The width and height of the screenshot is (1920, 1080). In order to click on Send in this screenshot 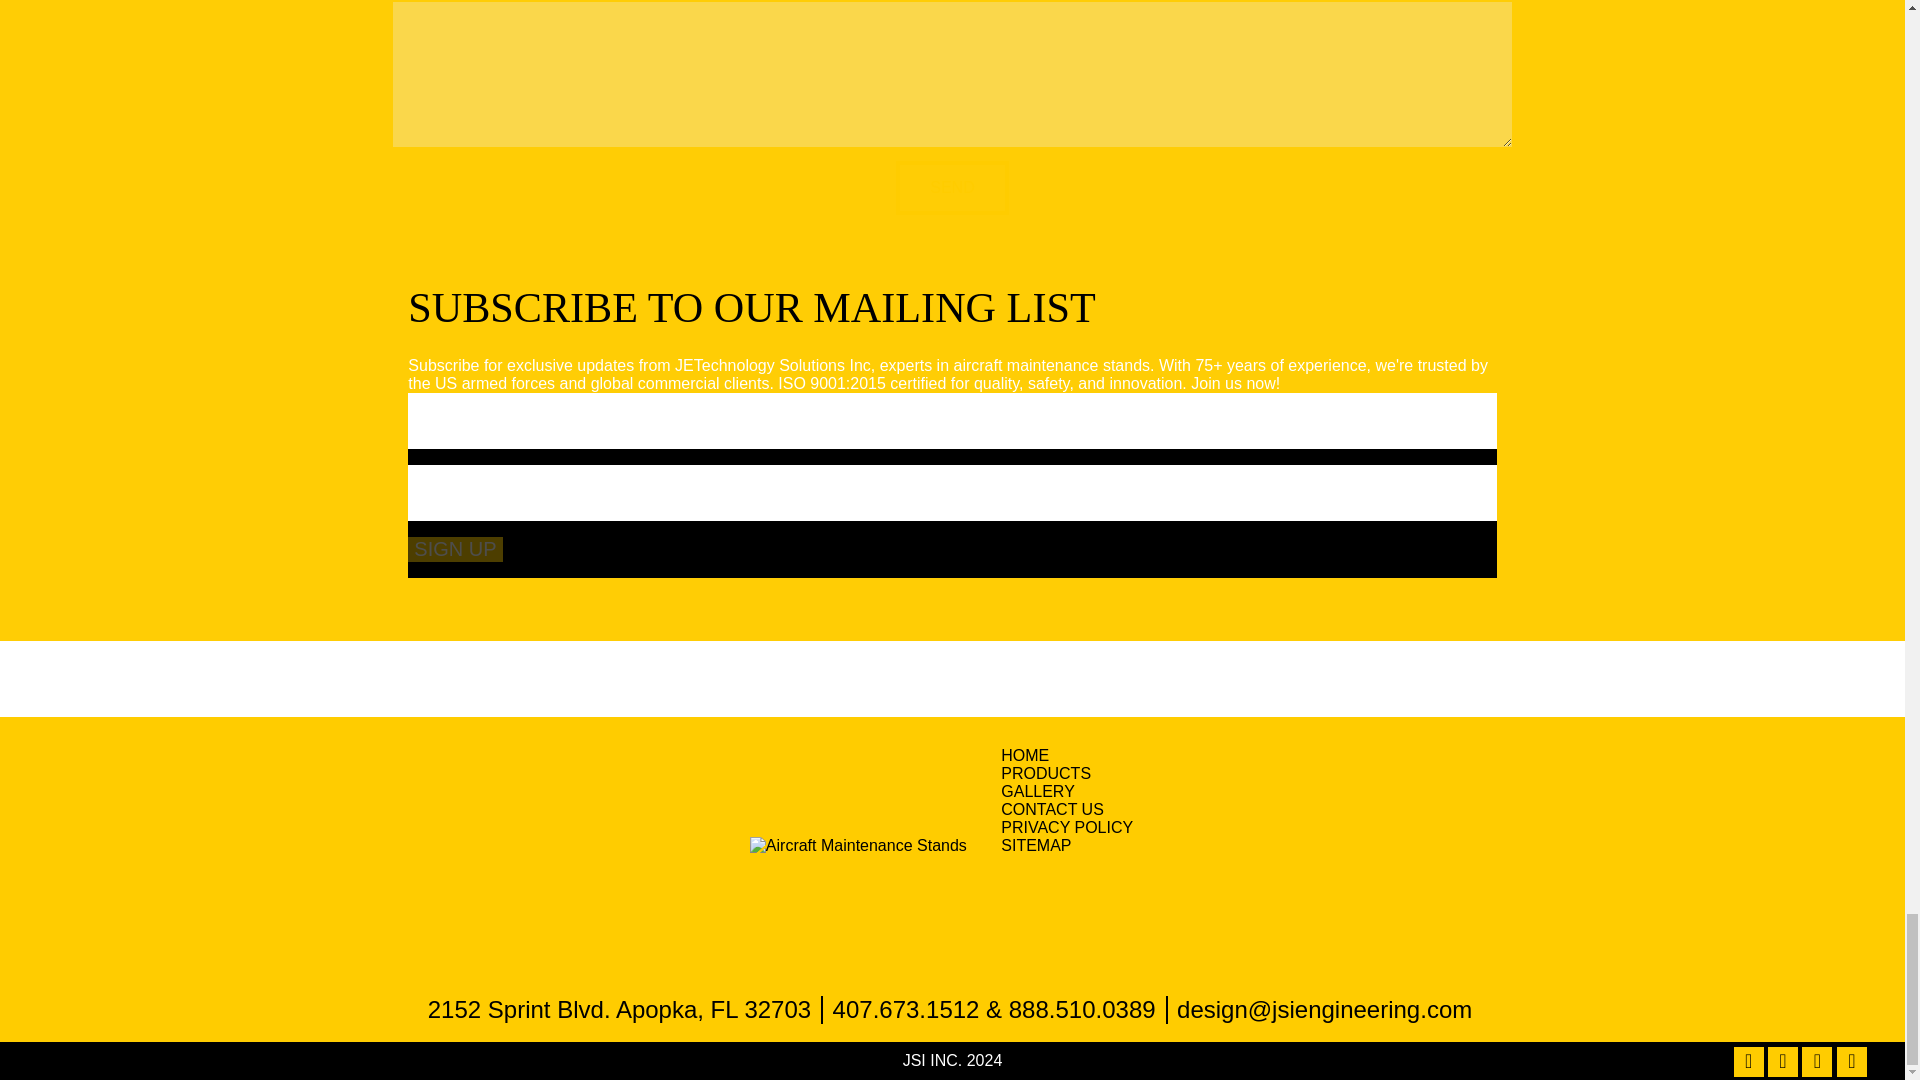, I will do `click(952, 187)`.